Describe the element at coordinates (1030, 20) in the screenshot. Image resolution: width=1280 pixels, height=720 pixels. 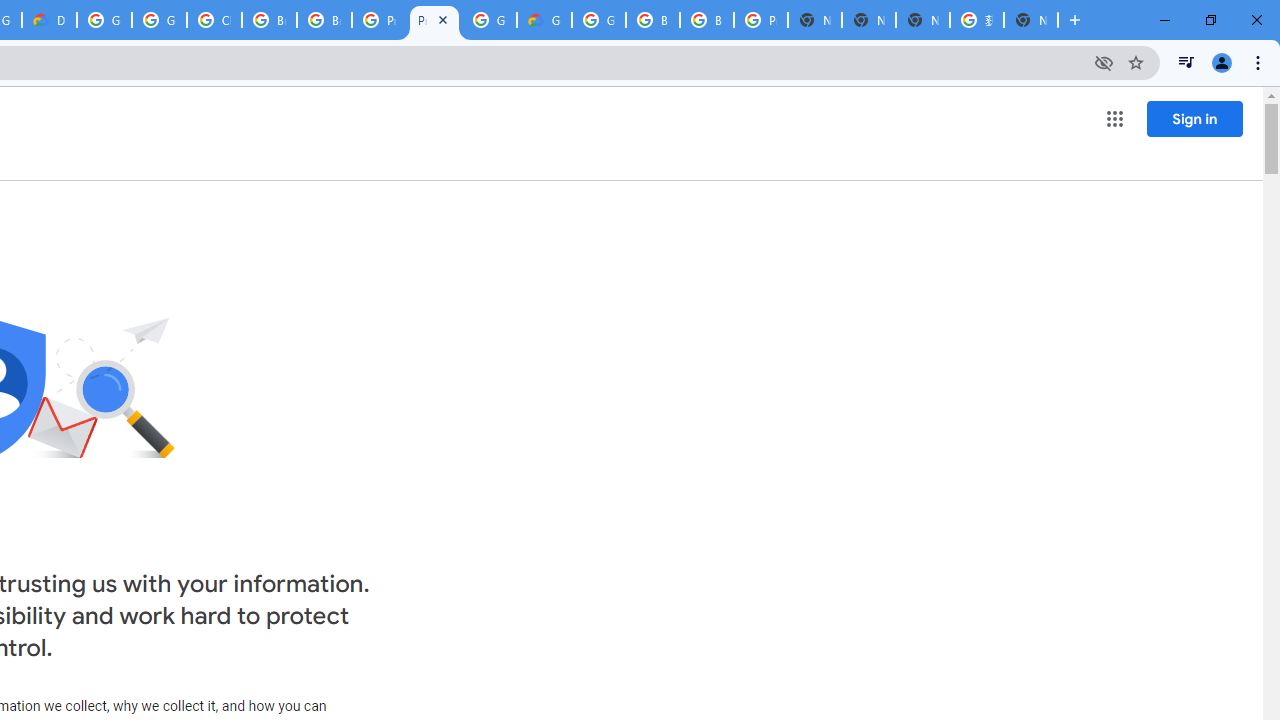
I see `New Tab` at that location.